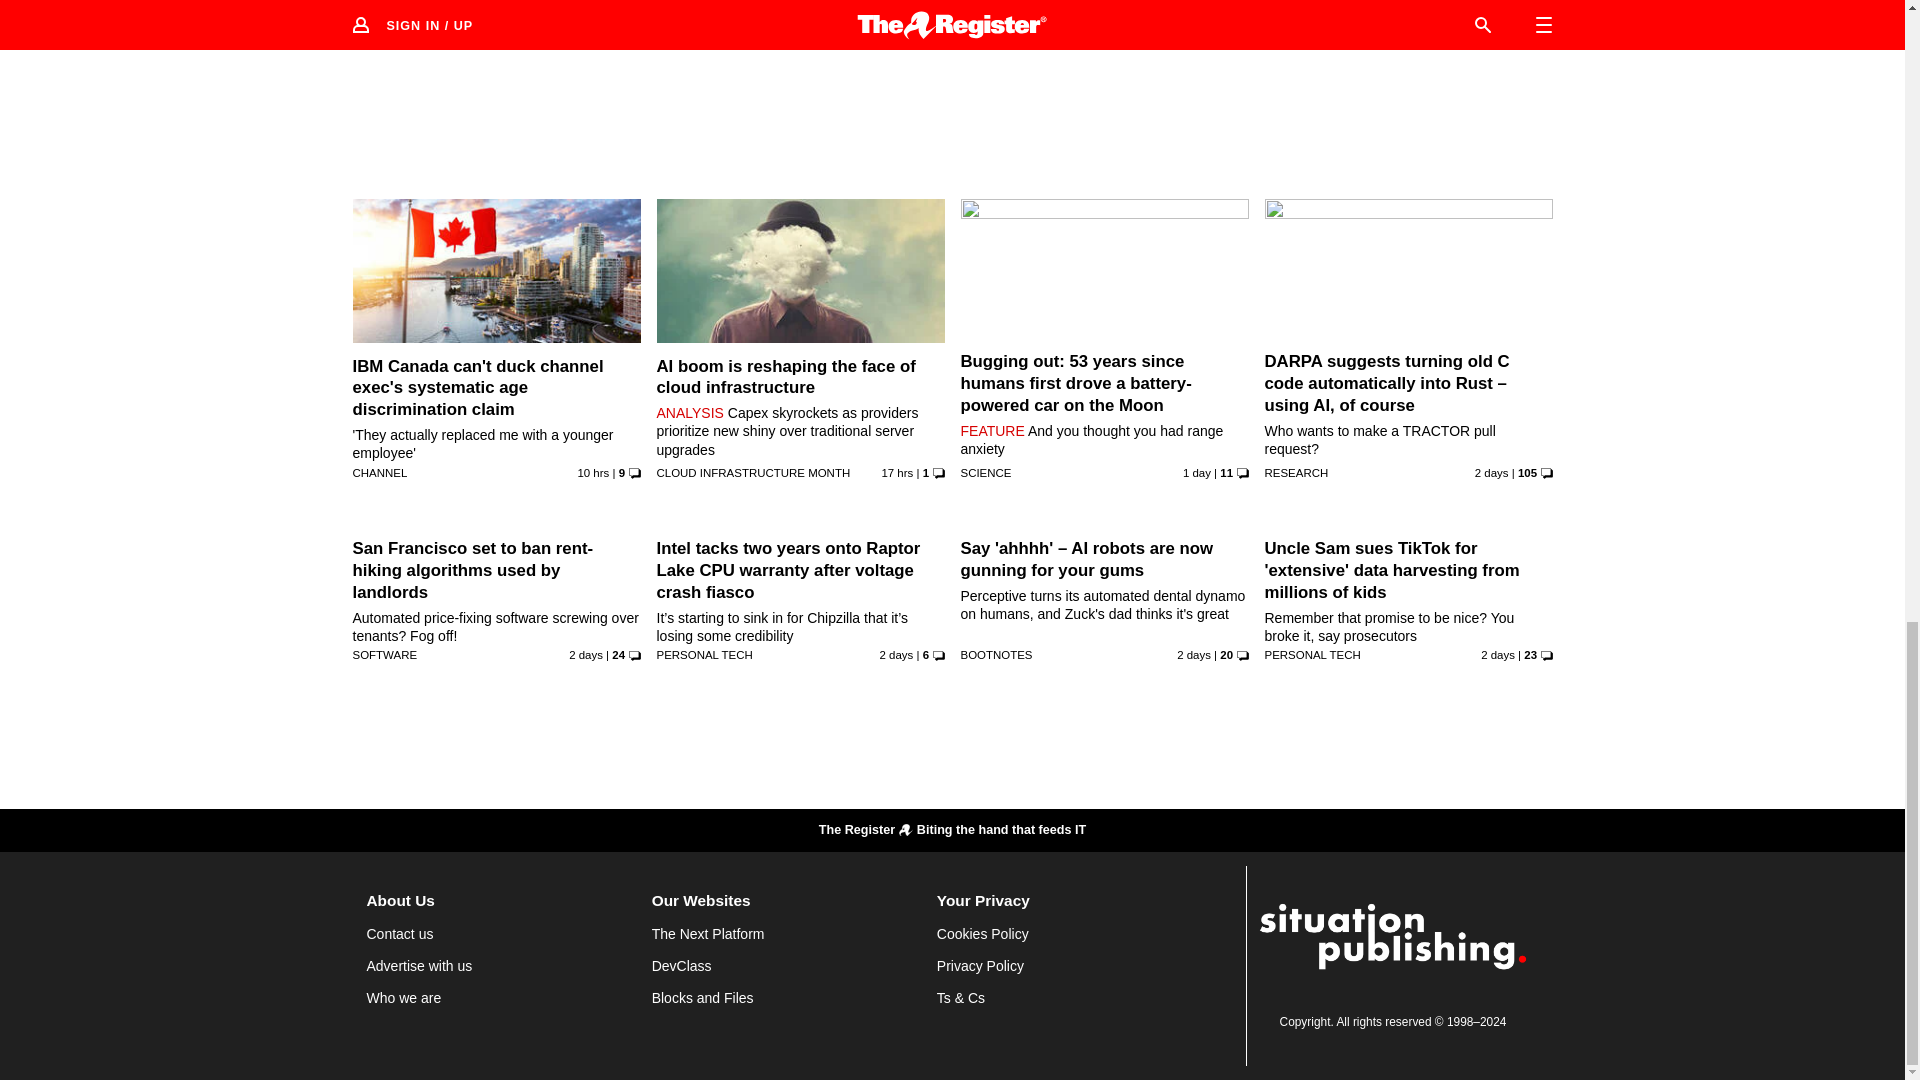 Image resolution: width=1920 pixels, height=1080 pixels. Describe the element at coordinates (1196, 472) in the screenshot. I see `3 Aug 2024 19:2` at that location.